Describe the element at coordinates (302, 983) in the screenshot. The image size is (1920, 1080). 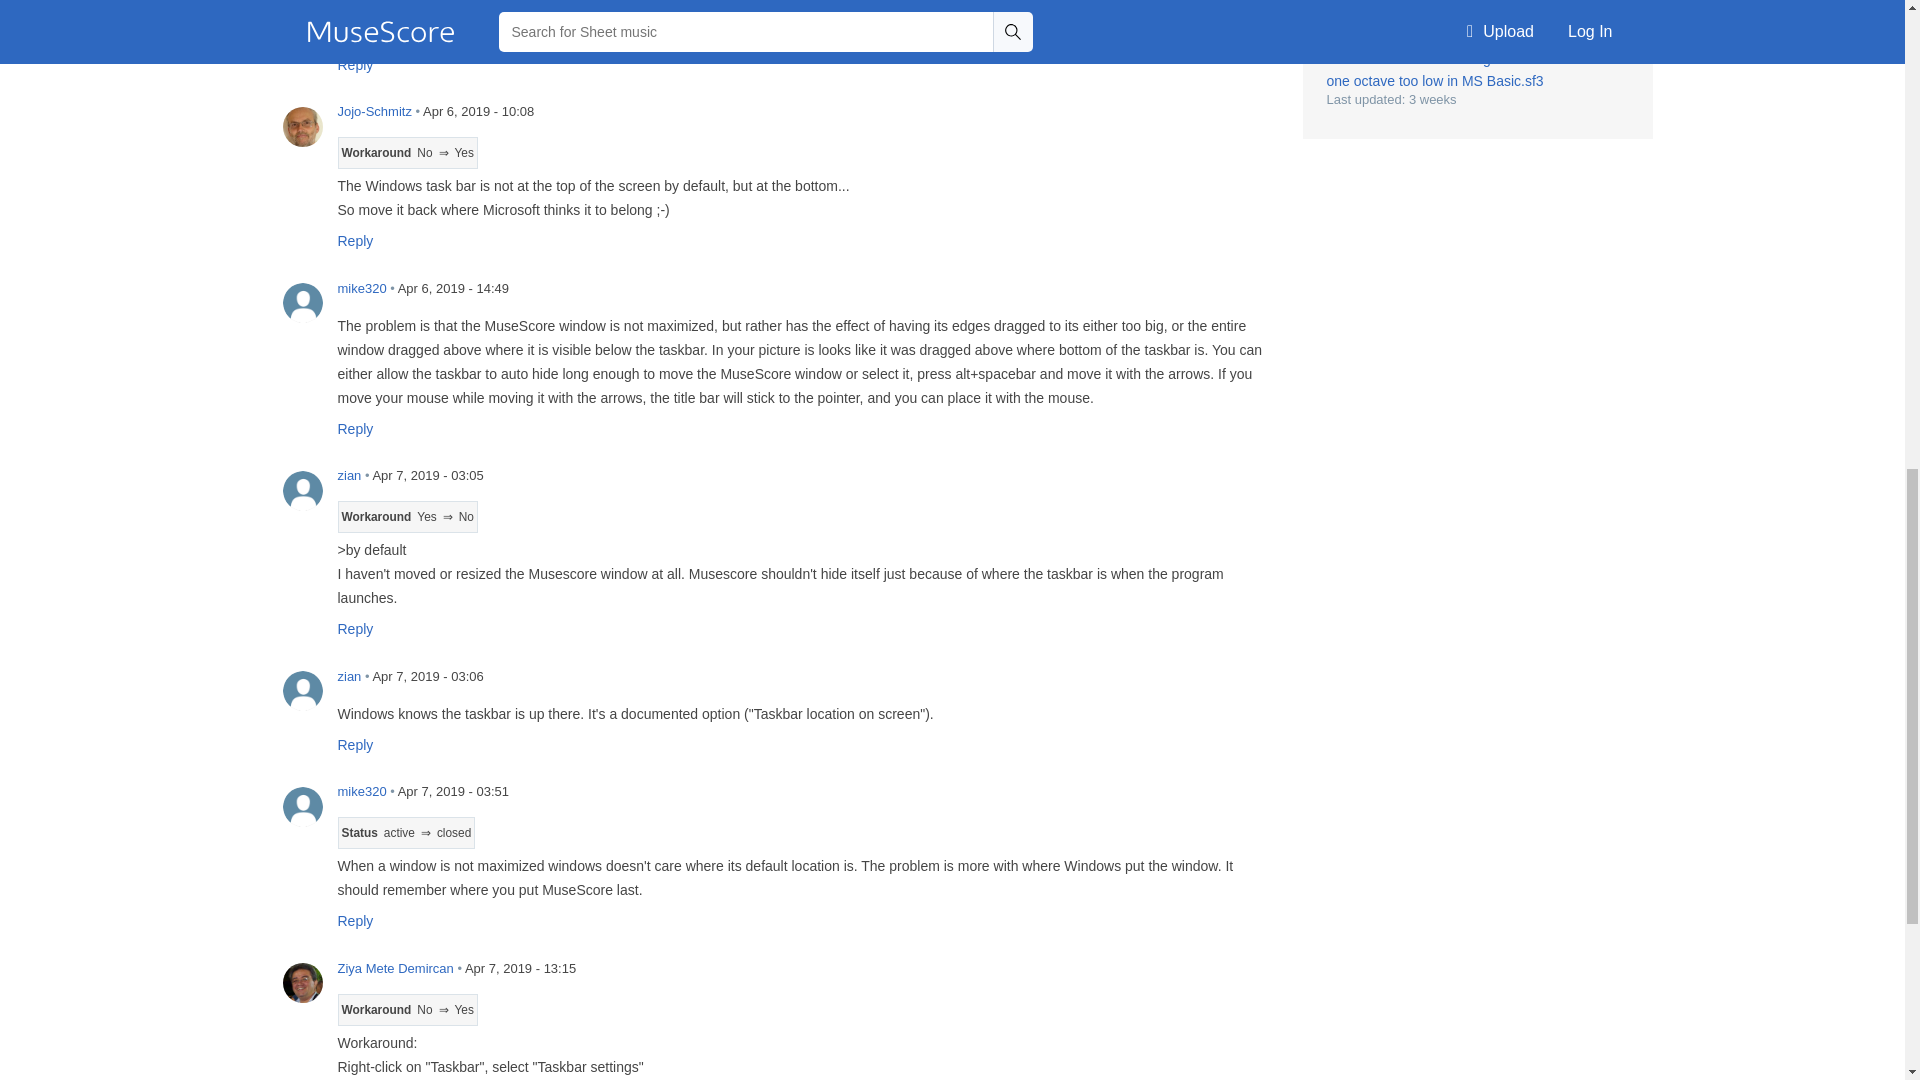
I see `Ziya Mete Demircan` at that location.